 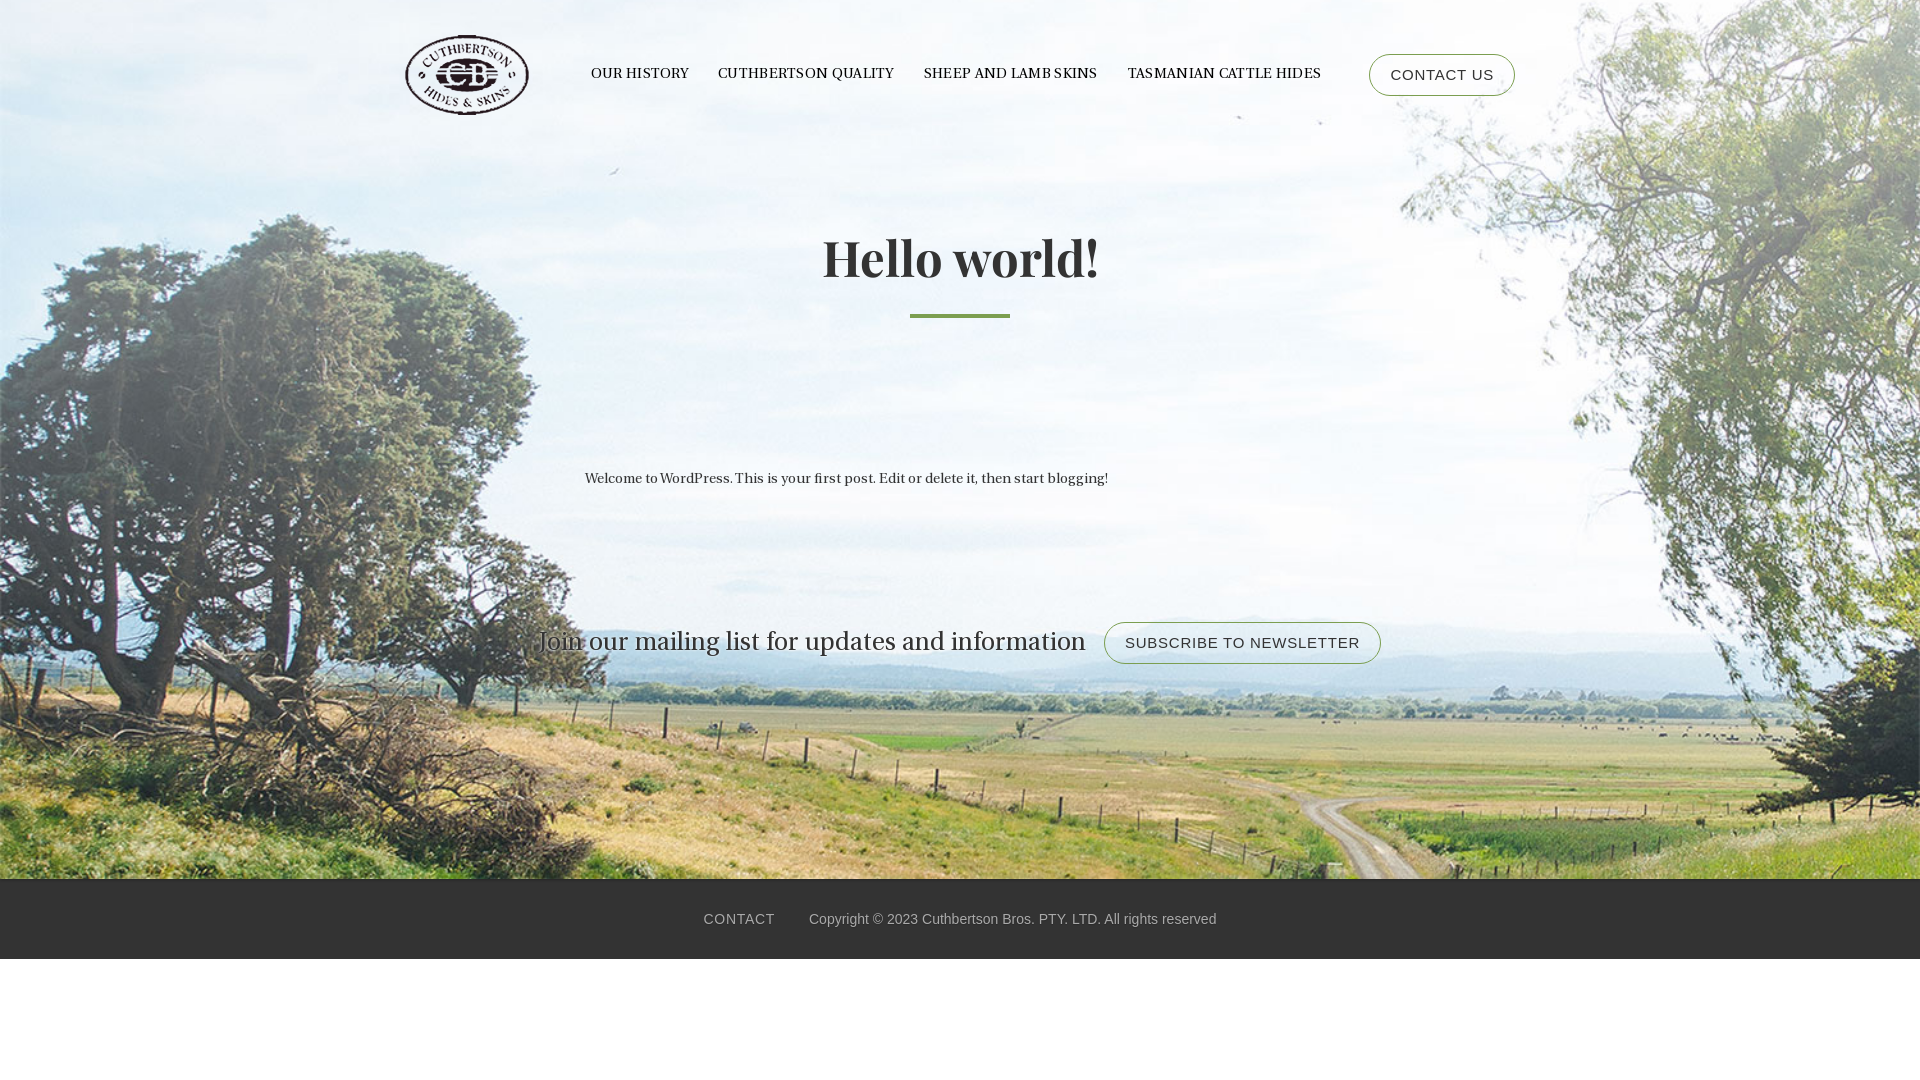 I want to click on OUR HISTORY, so click(x=640, y=75).